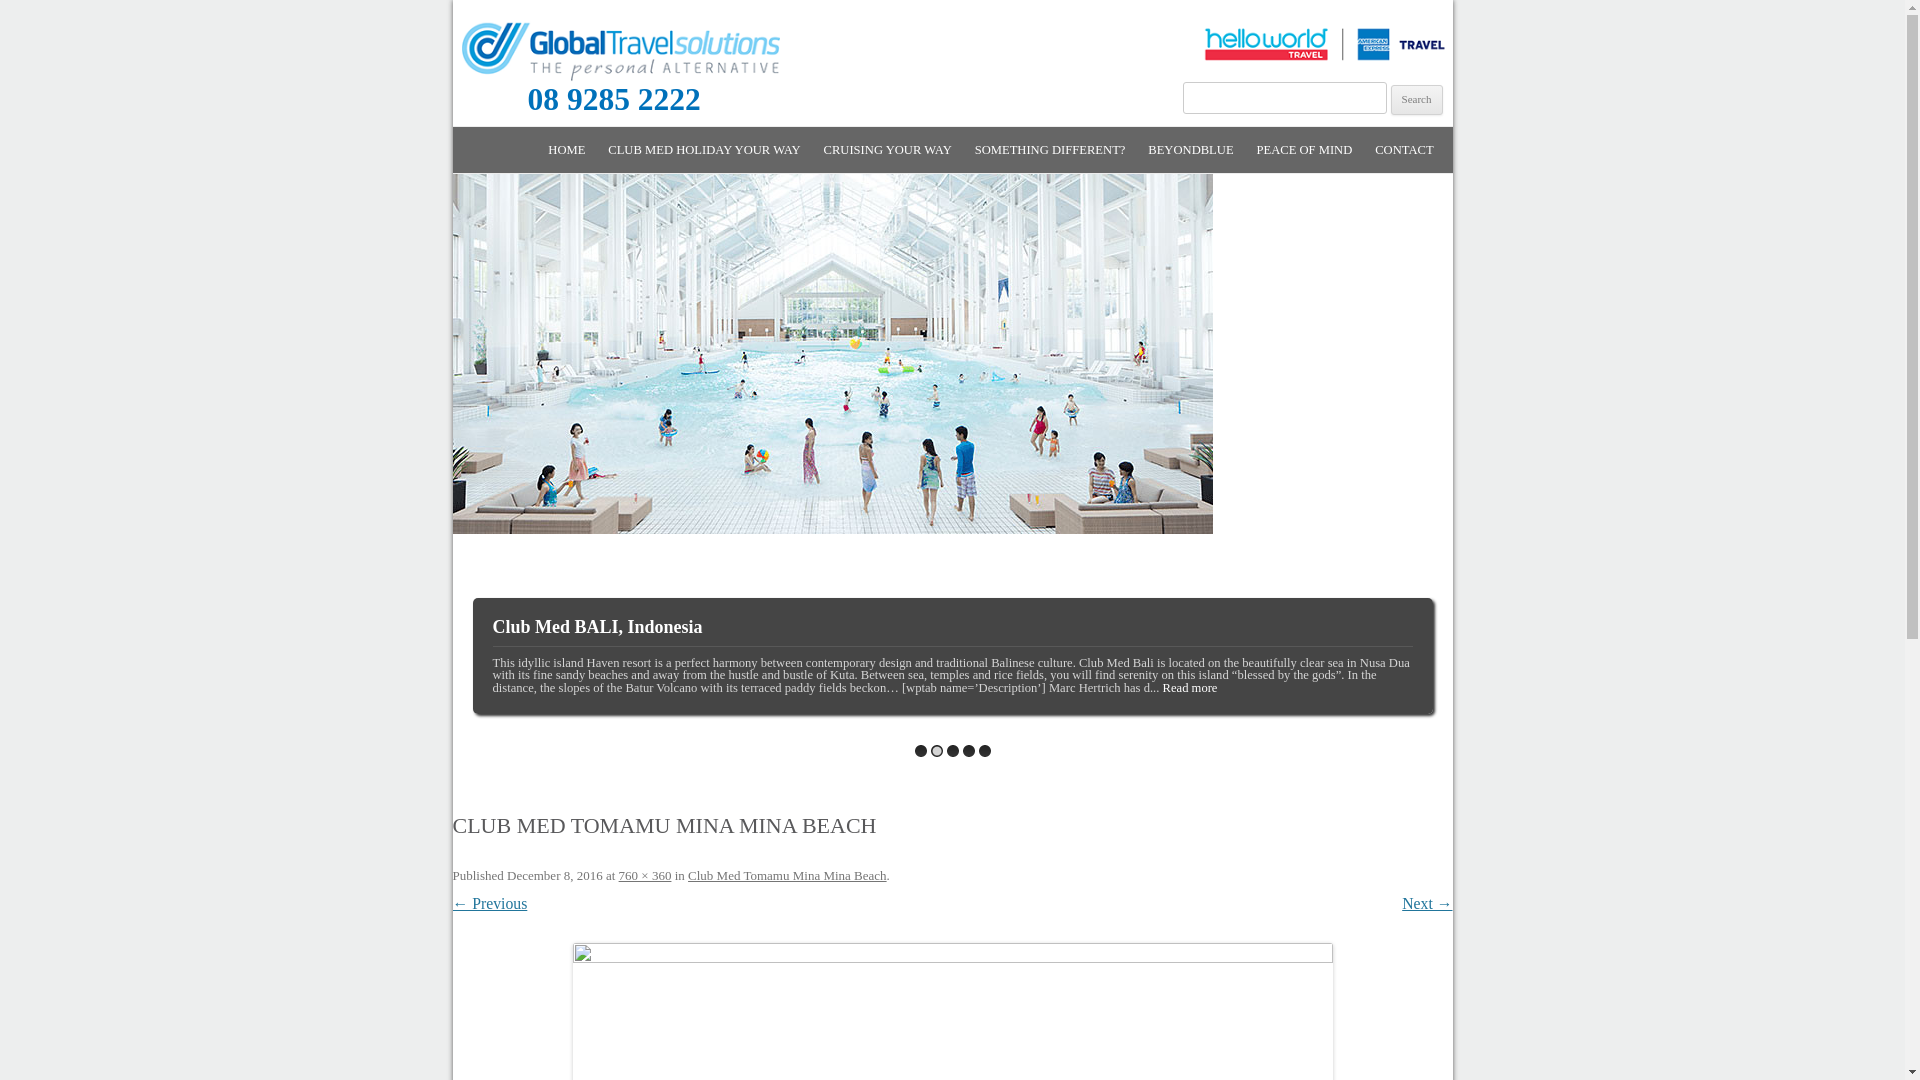 The width and height of the screenshot is (1920, 1080). What do you see at coordinates (968, 751) in the screenshot?
I see `Silversea Expeditions` at bounding box center [968, 751].